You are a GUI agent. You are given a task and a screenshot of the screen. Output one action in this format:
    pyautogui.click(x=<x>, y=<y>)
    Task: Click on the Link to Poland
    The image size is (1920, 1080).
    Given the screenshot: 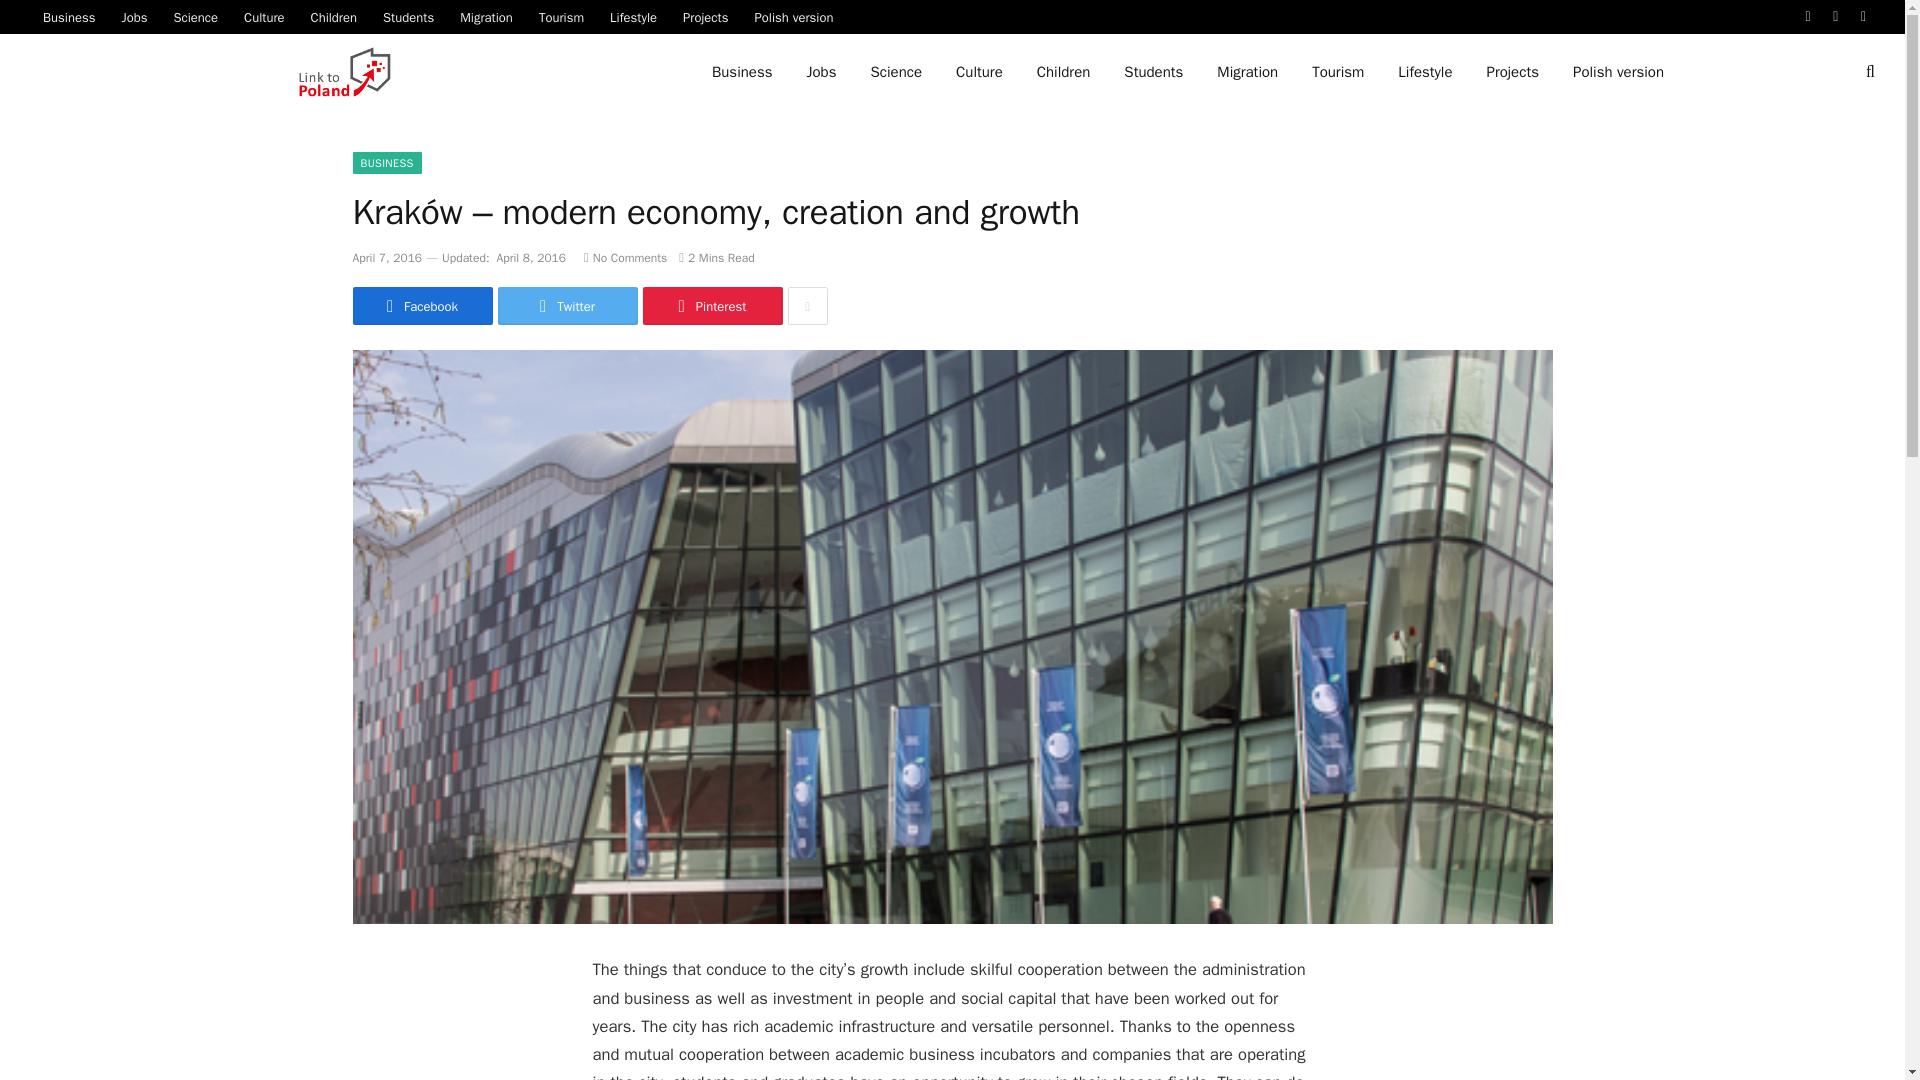 What is the action you would take?
    pyautogui.click(x=345, y=72)
    